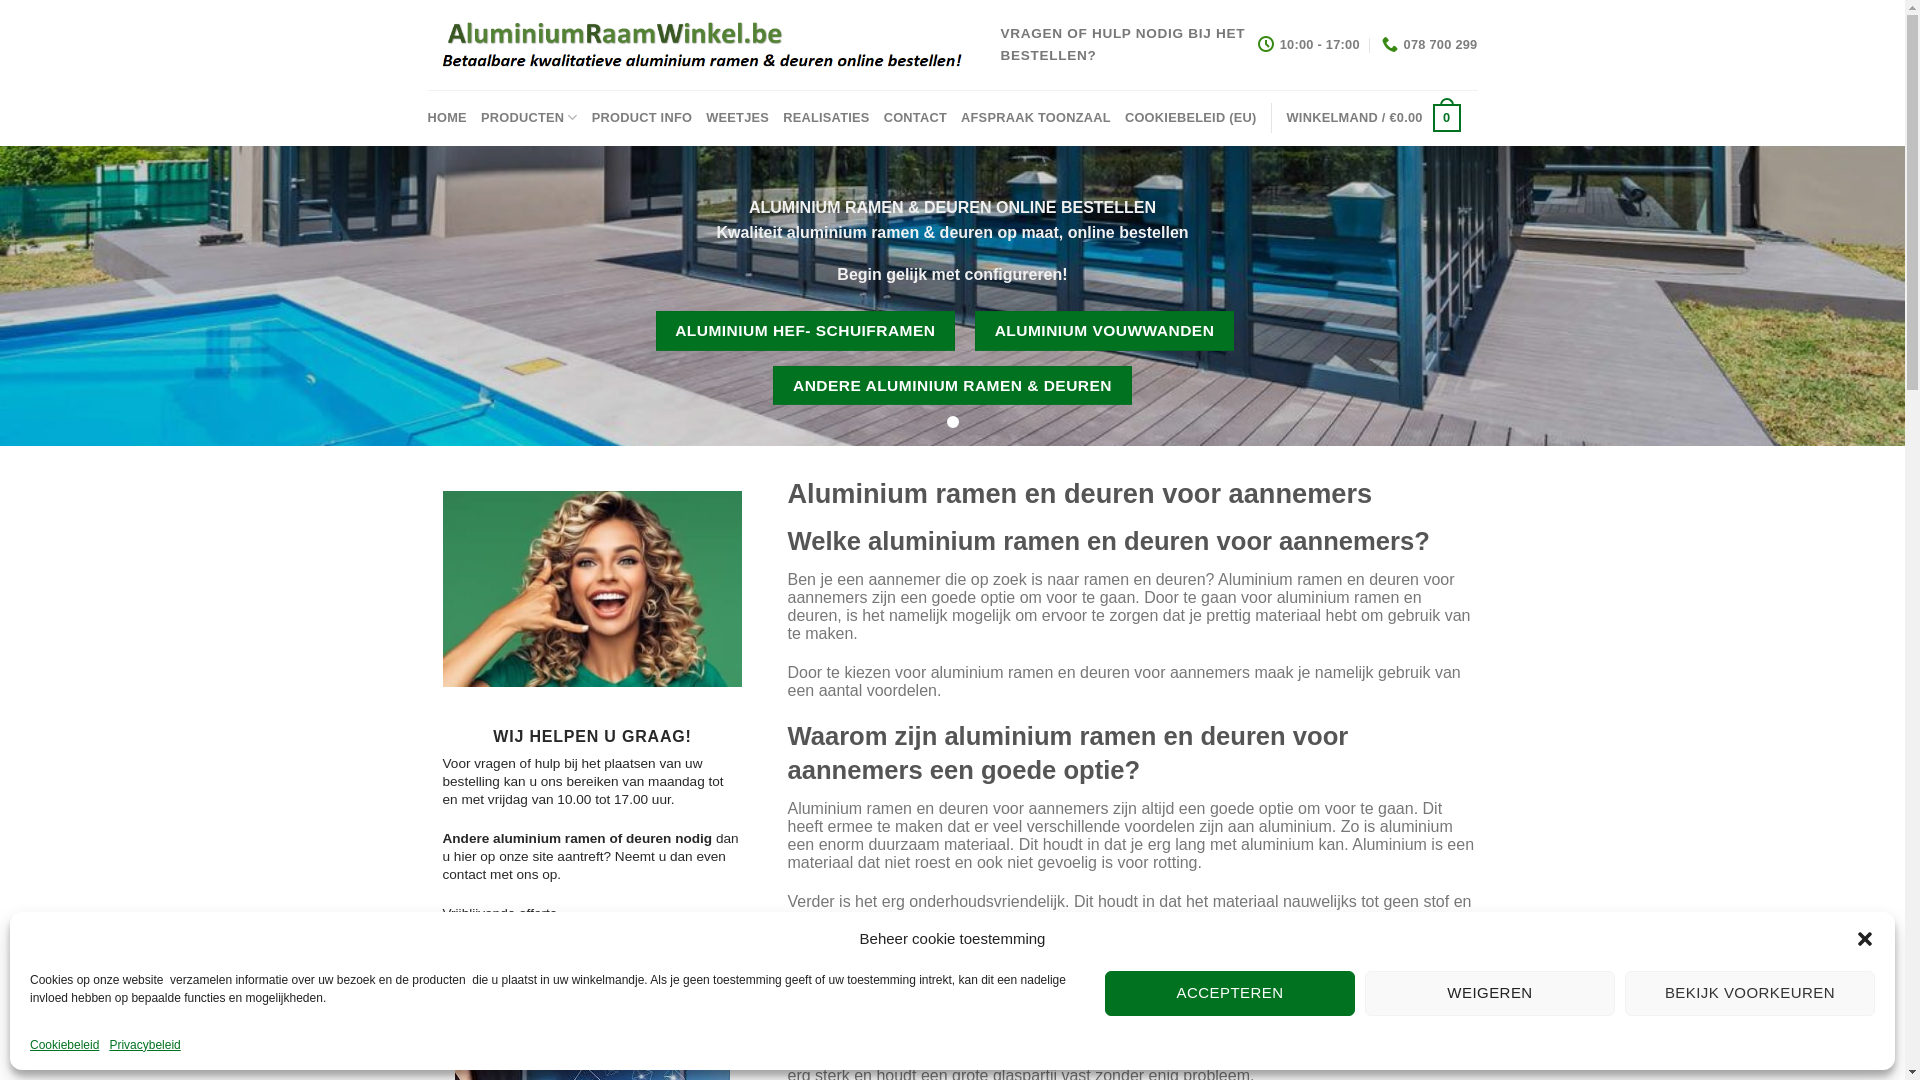  Describe the element at coordinates (1308, 45) in the screenshot. I see `10:00 - 17:00` at that location.